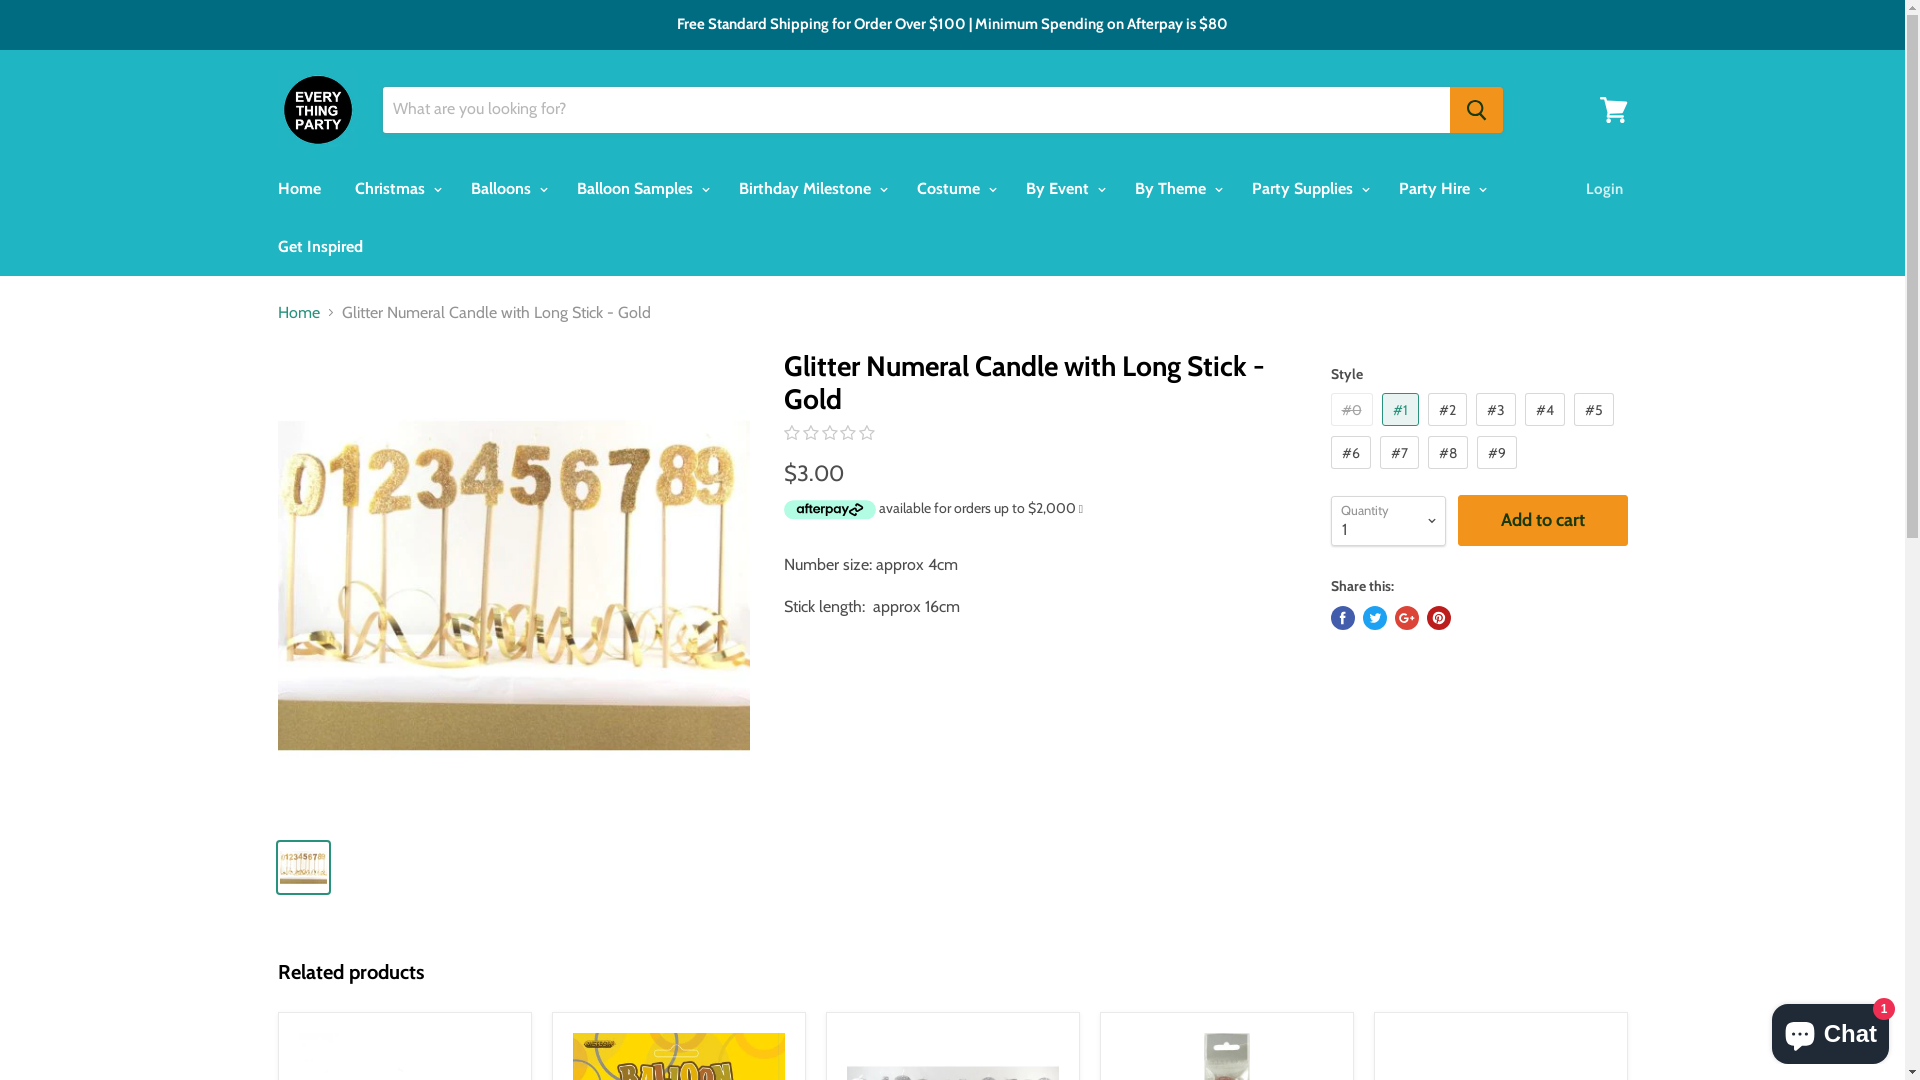 This screenshot has height=1080, width=1920. Describe the element at coordinates (1830, 1030) in the screenshot. I see `Shopify online store chat` at that location.